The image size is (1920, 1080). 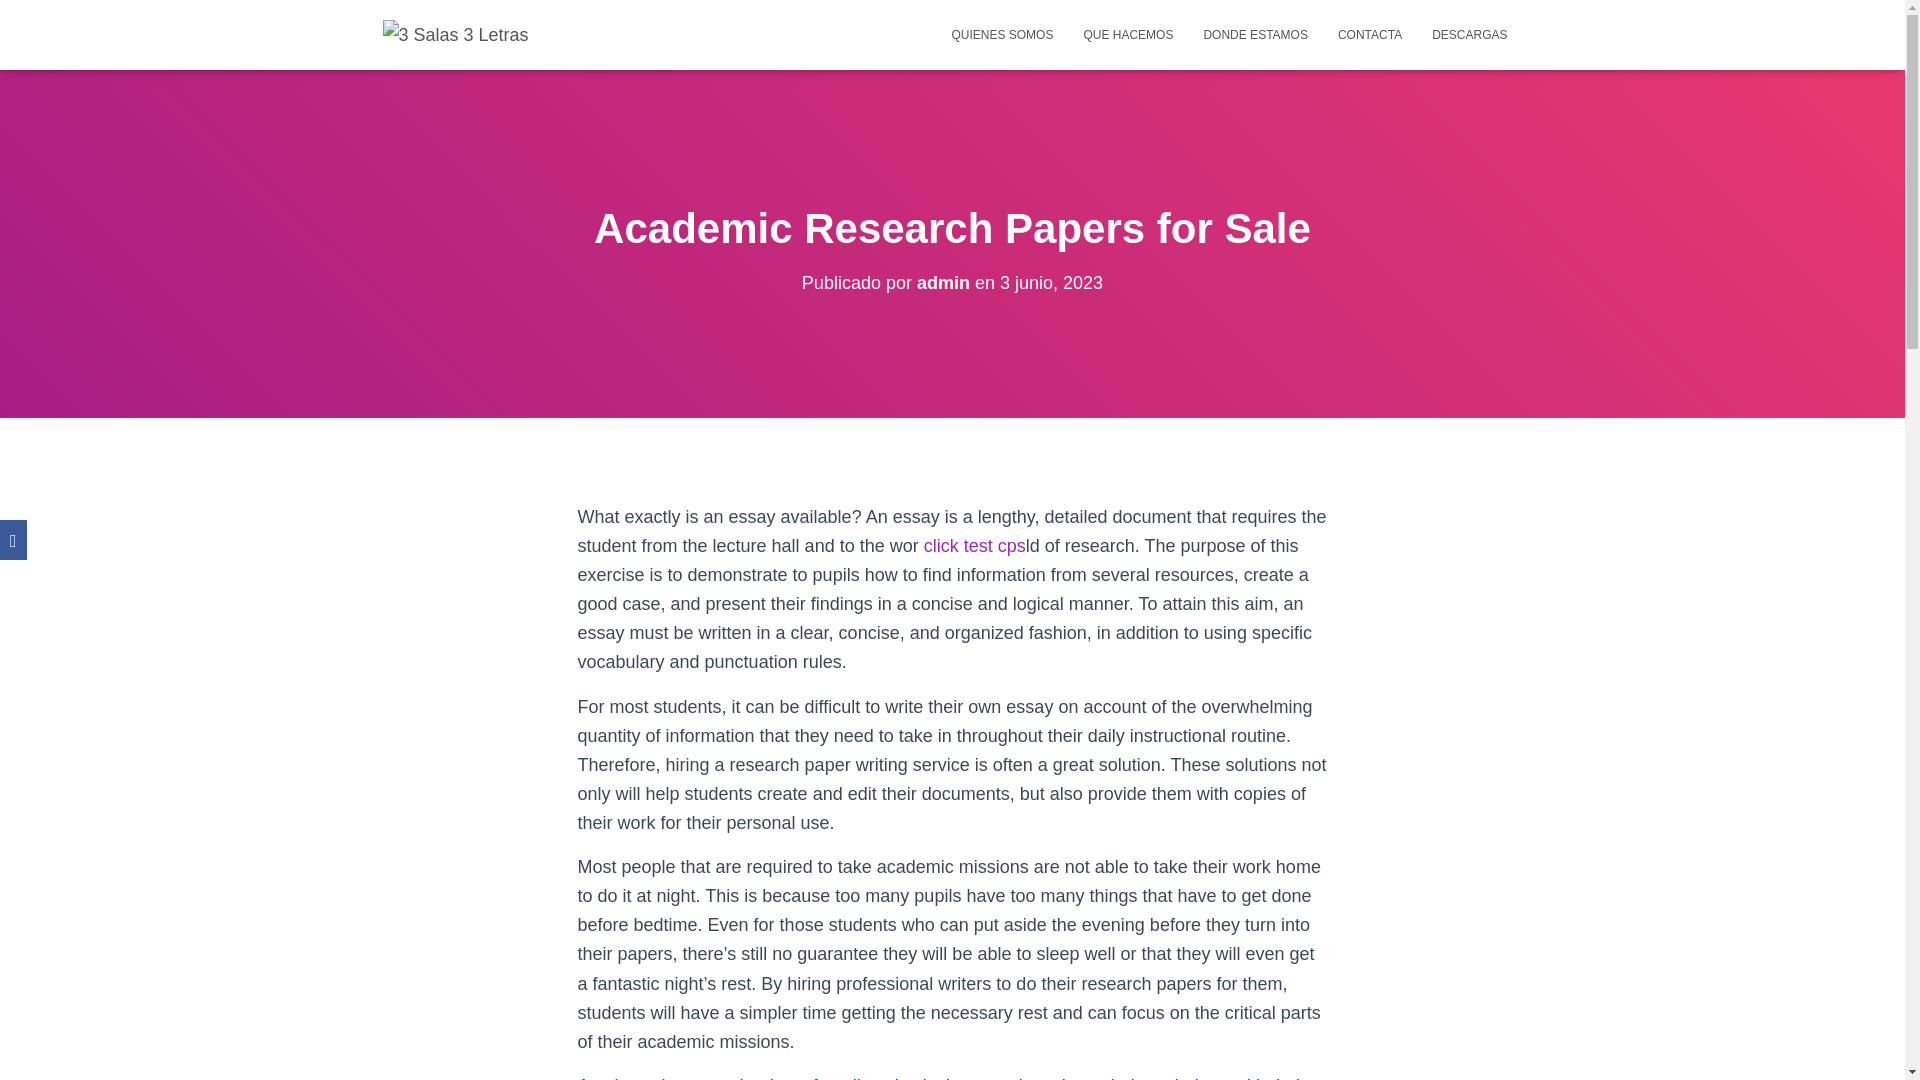 What do you see at coordinates (1255, 34) in the screenshot?
I see `DONDE ESTAMOS` at bounding box center [1255, 34].